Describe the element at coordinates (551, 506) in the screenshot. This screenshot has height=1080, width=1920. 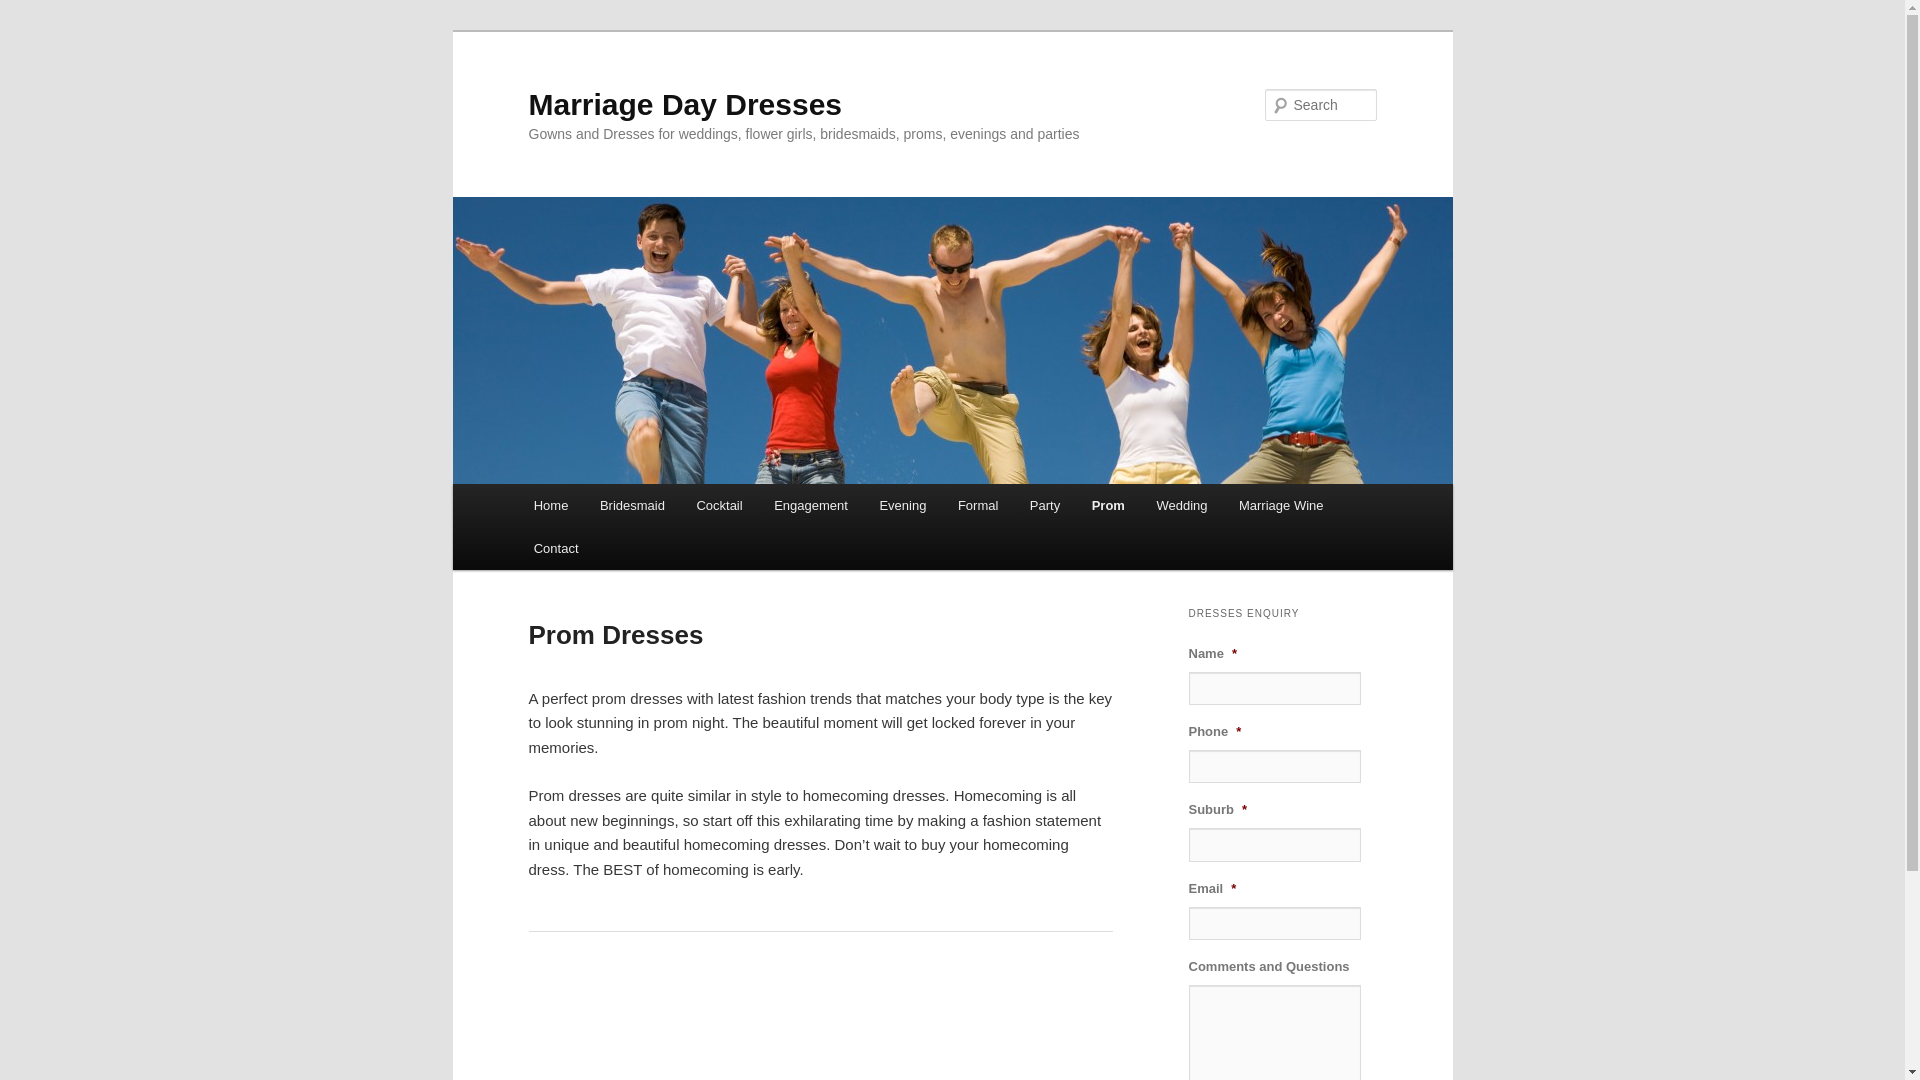
I see `Home` at that location.